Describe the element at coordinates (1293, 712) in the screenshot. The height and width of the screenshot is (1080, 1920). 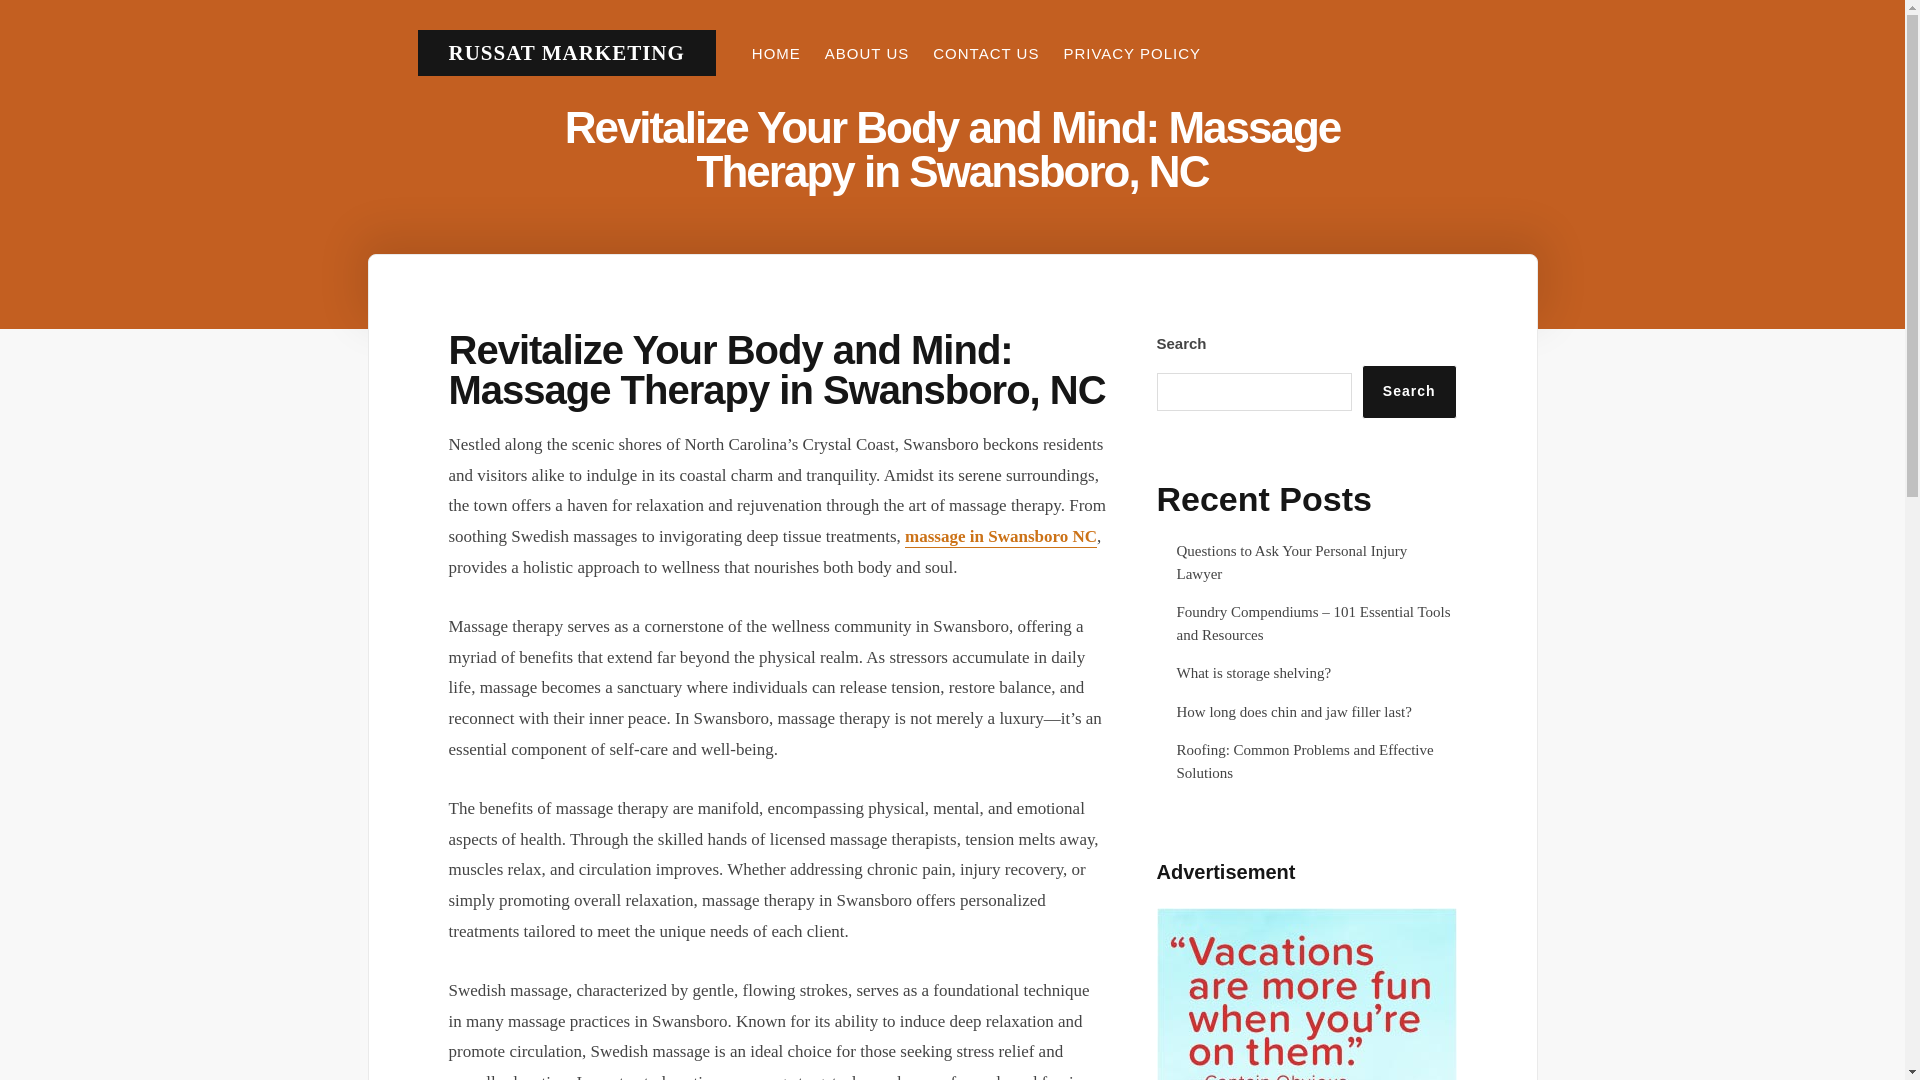
I see `How long does chin and jaw filler last?` at that location.